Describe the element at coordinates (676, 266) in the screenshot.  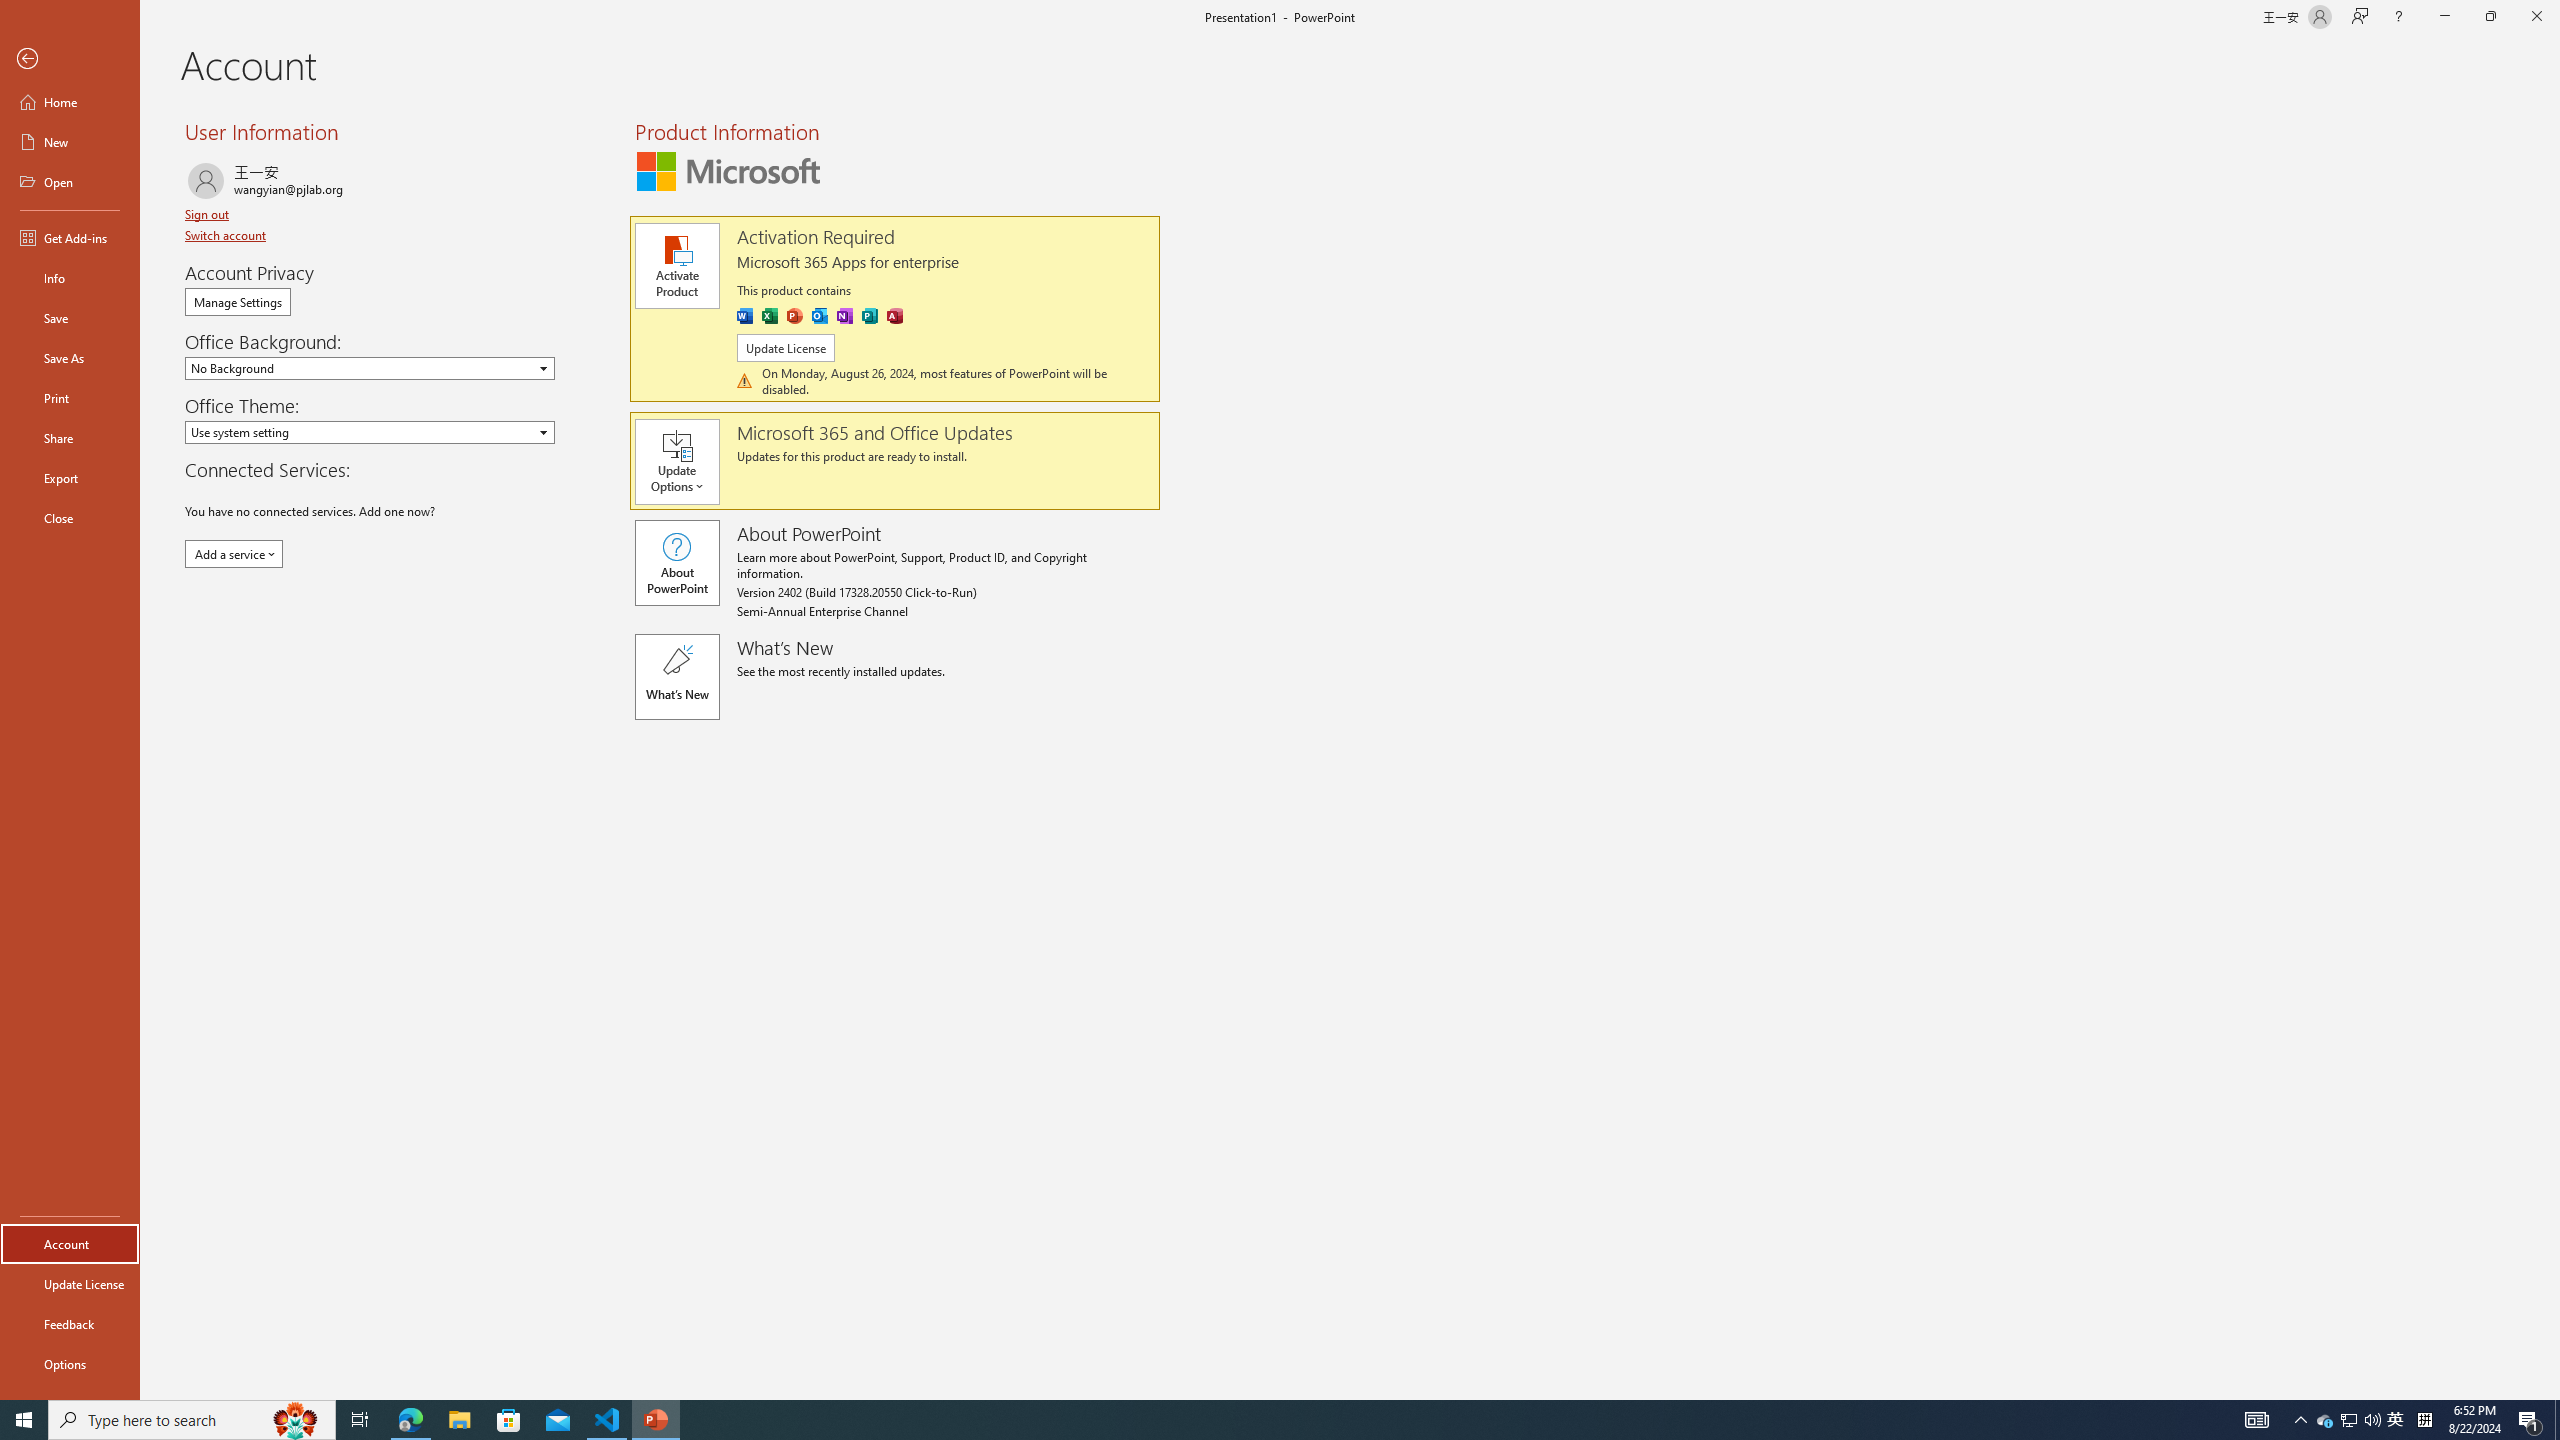
I see `Activate Product` at that location.